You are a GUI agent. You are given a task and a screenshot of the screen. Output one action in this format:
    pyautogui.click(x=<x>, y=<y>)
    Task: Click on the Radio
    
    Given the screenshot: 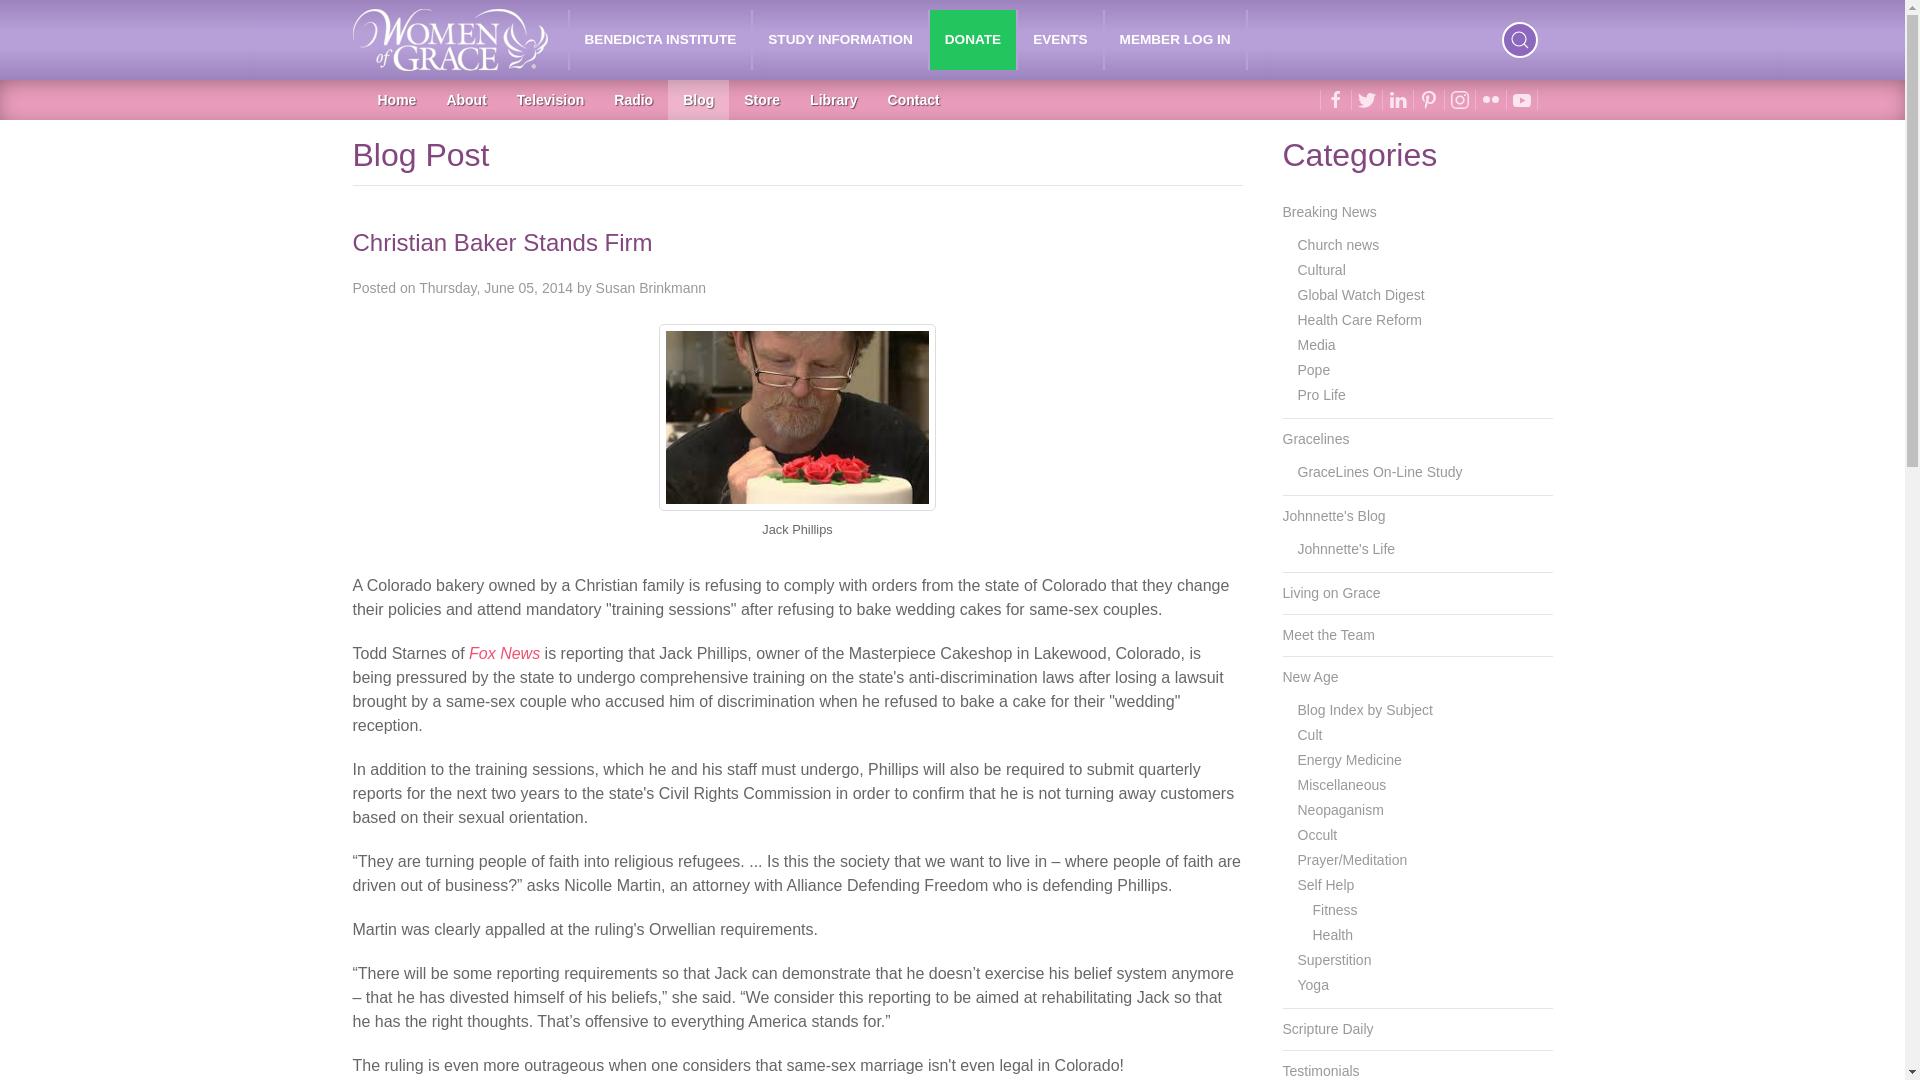 What is the action you would take?
    pyautogui.click(x=634, y=99)
    